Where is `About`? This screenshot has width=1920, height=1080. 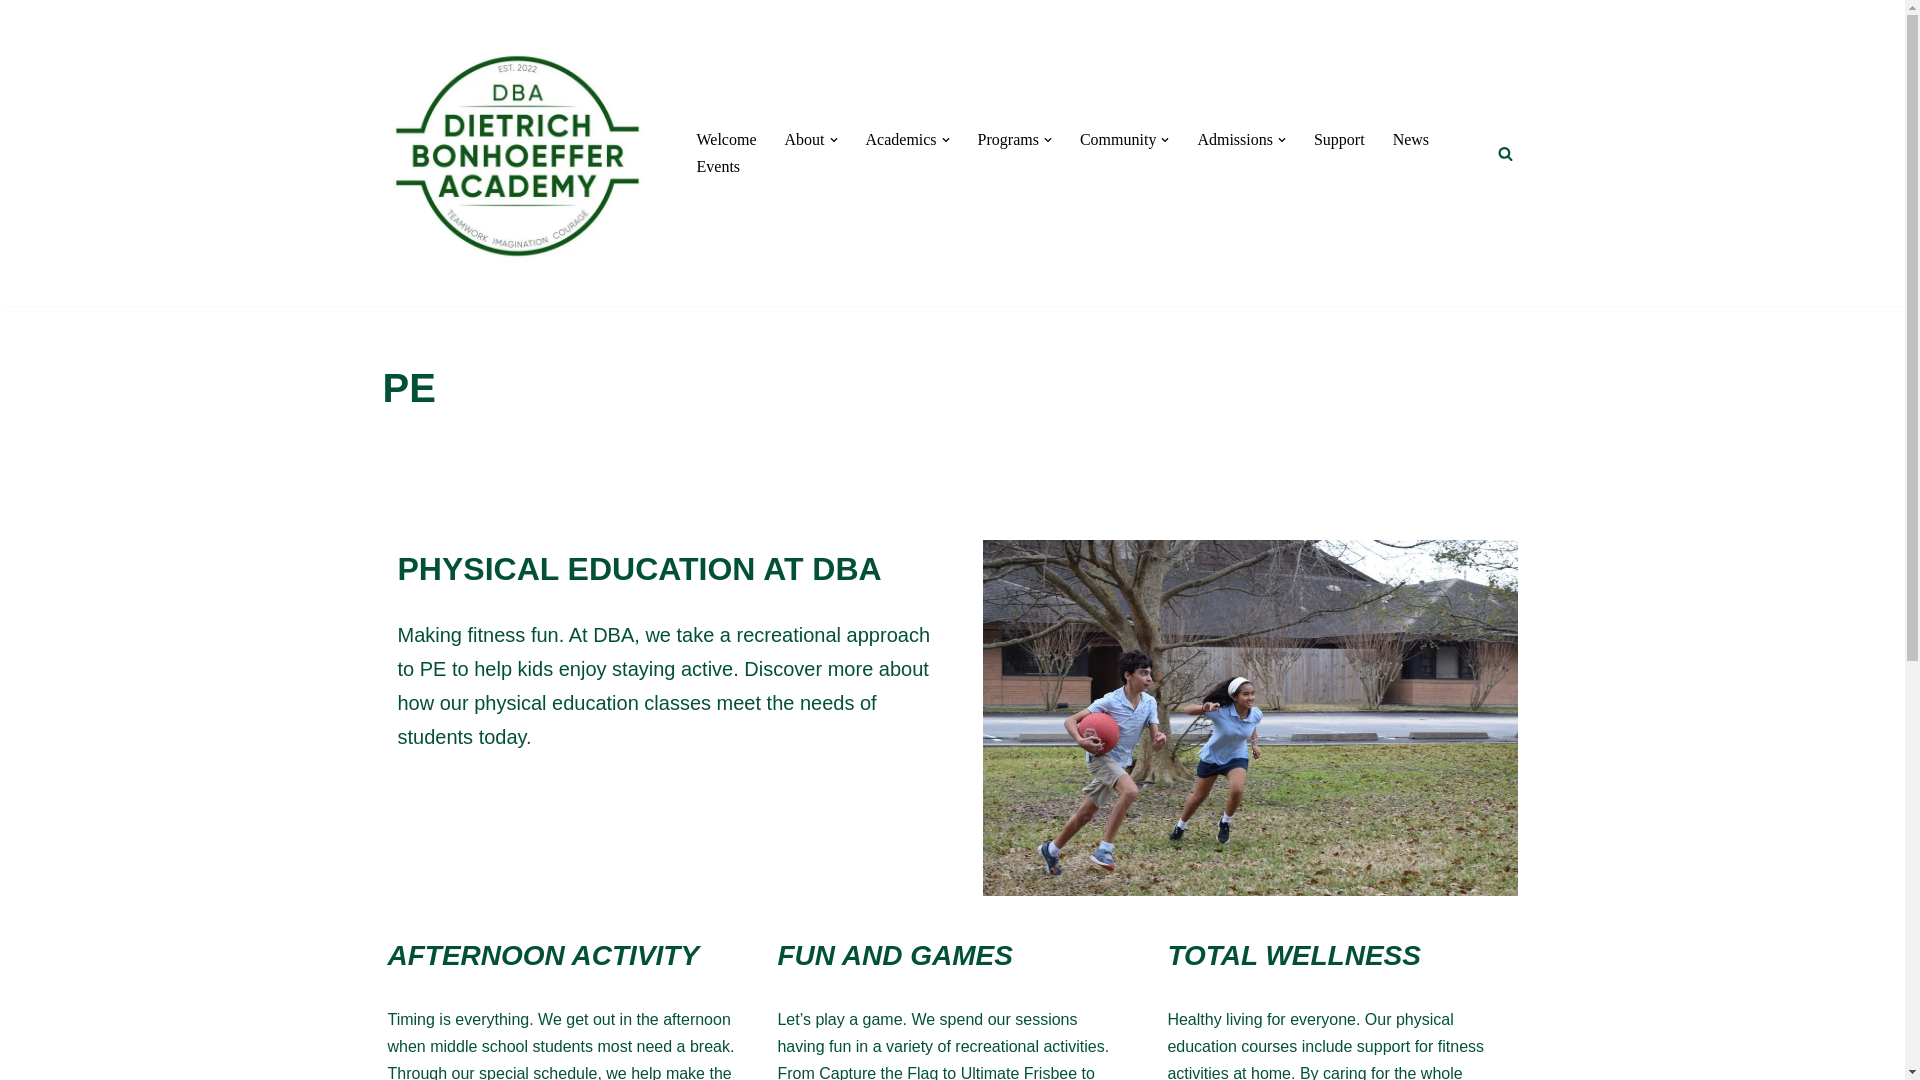
About is located at coordinates (805, 140).